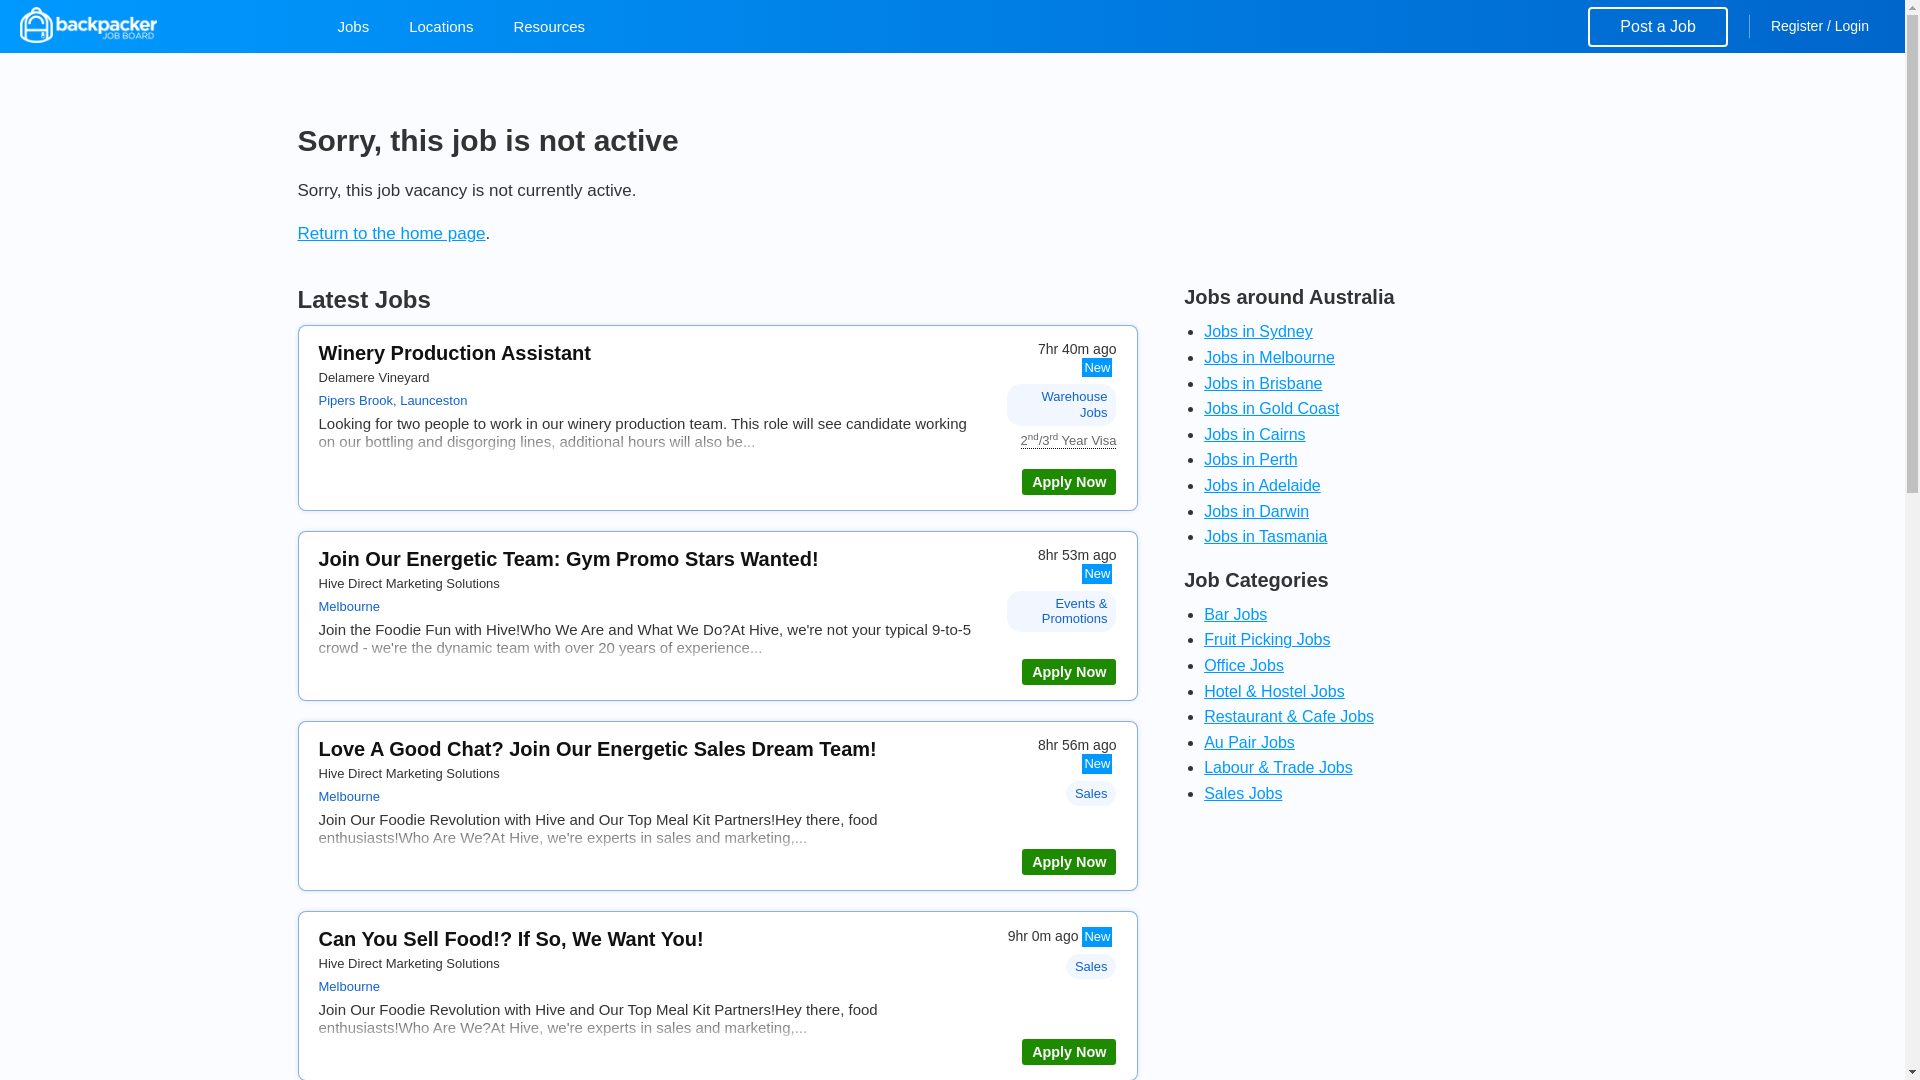 Image resolution: width=1920 pixels, height=1080 pixels. What do you see at coordinates (1254, 434) in the screenshot?
I see `Jobs in Cairns` at bounding box center [1254, 434].